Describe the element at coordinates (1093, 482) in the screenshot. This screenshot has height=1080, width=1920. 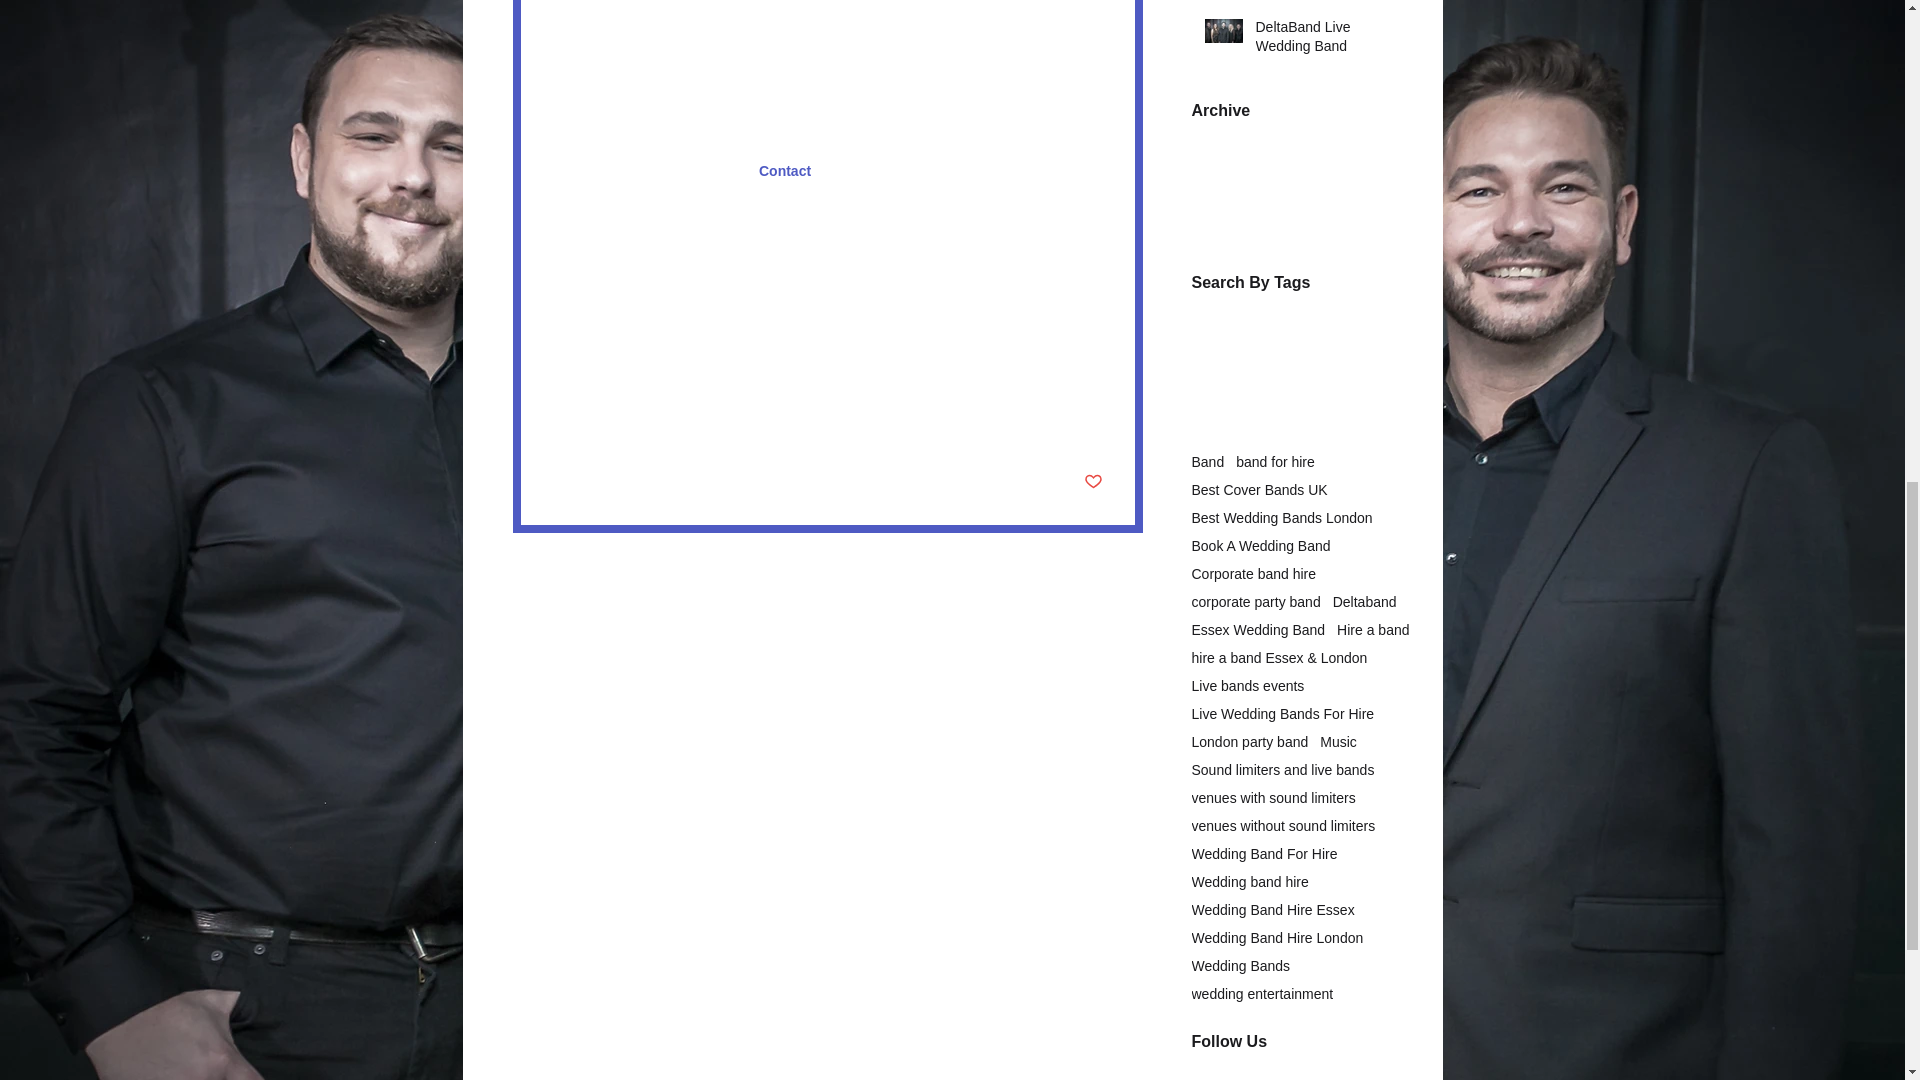
I see `Post not marked as liked` at that location.